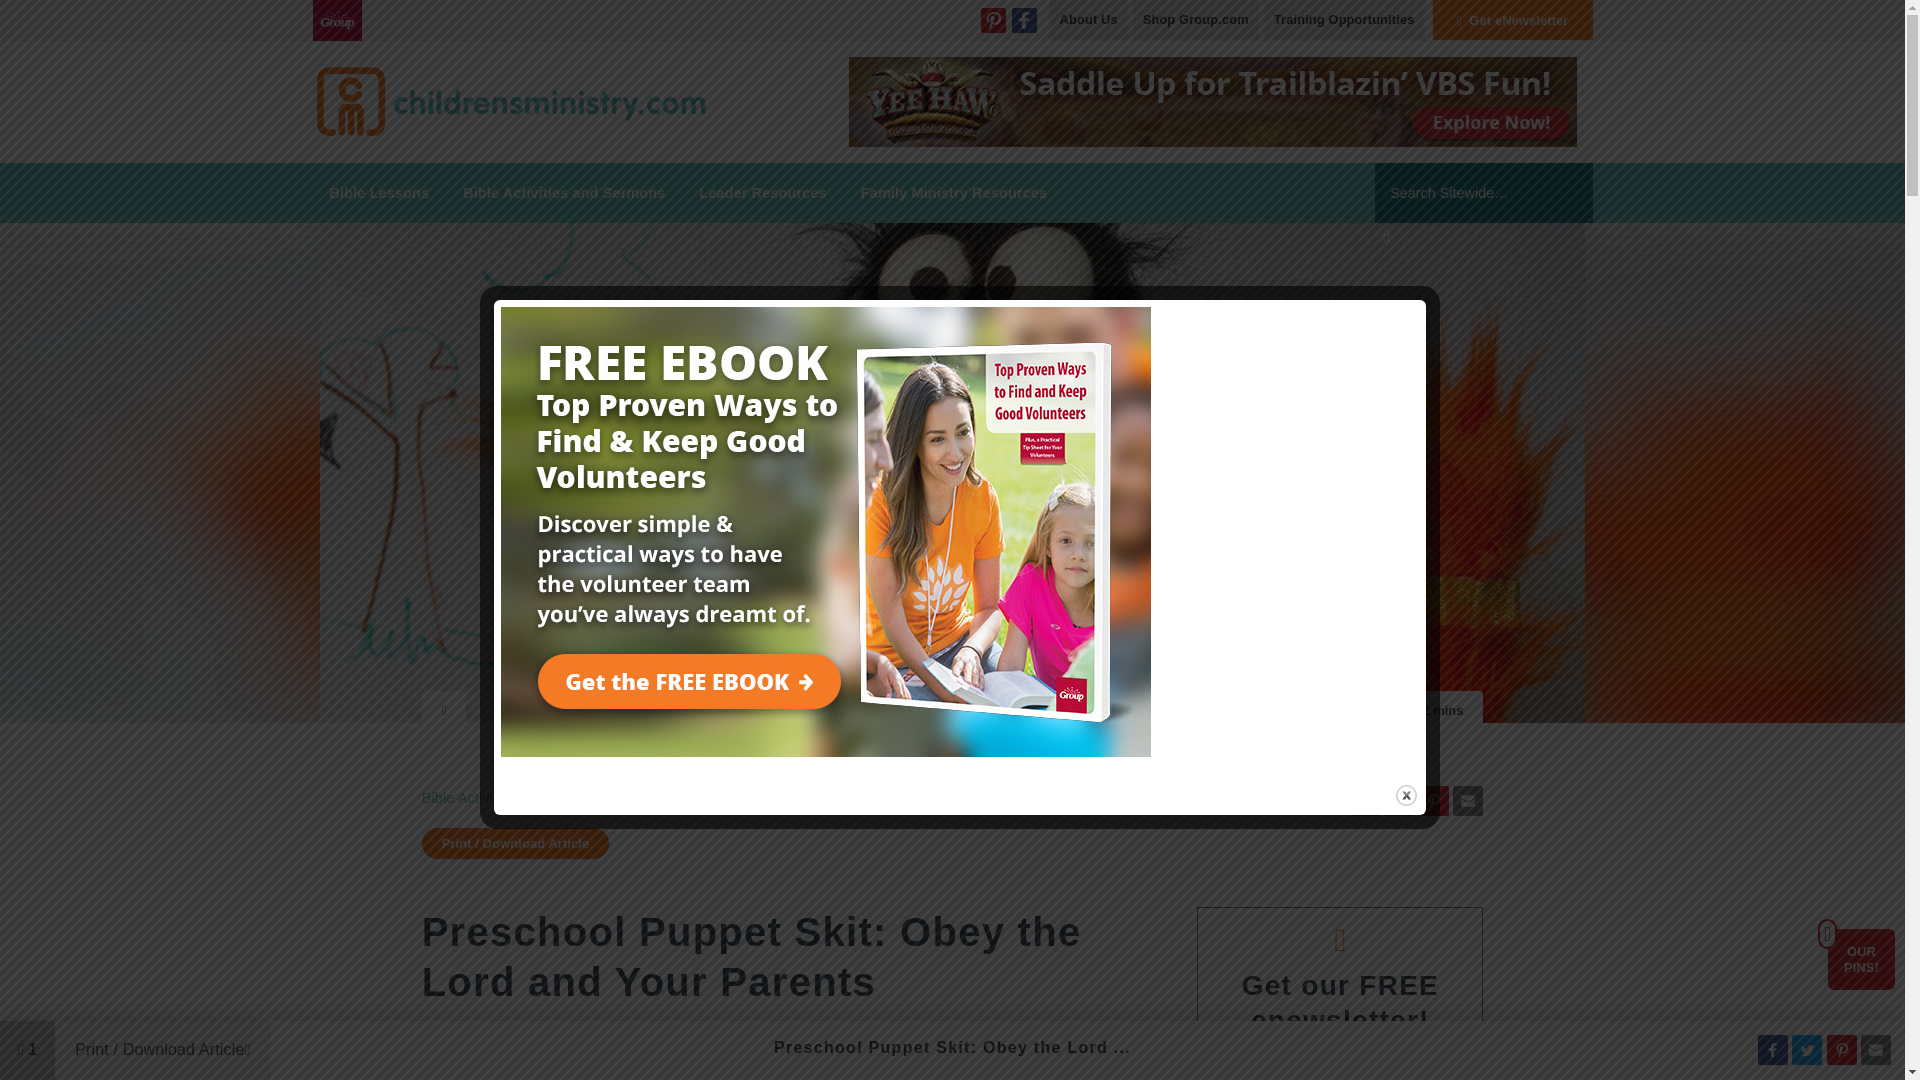  I want to click on About Us, so click(1089, 20).